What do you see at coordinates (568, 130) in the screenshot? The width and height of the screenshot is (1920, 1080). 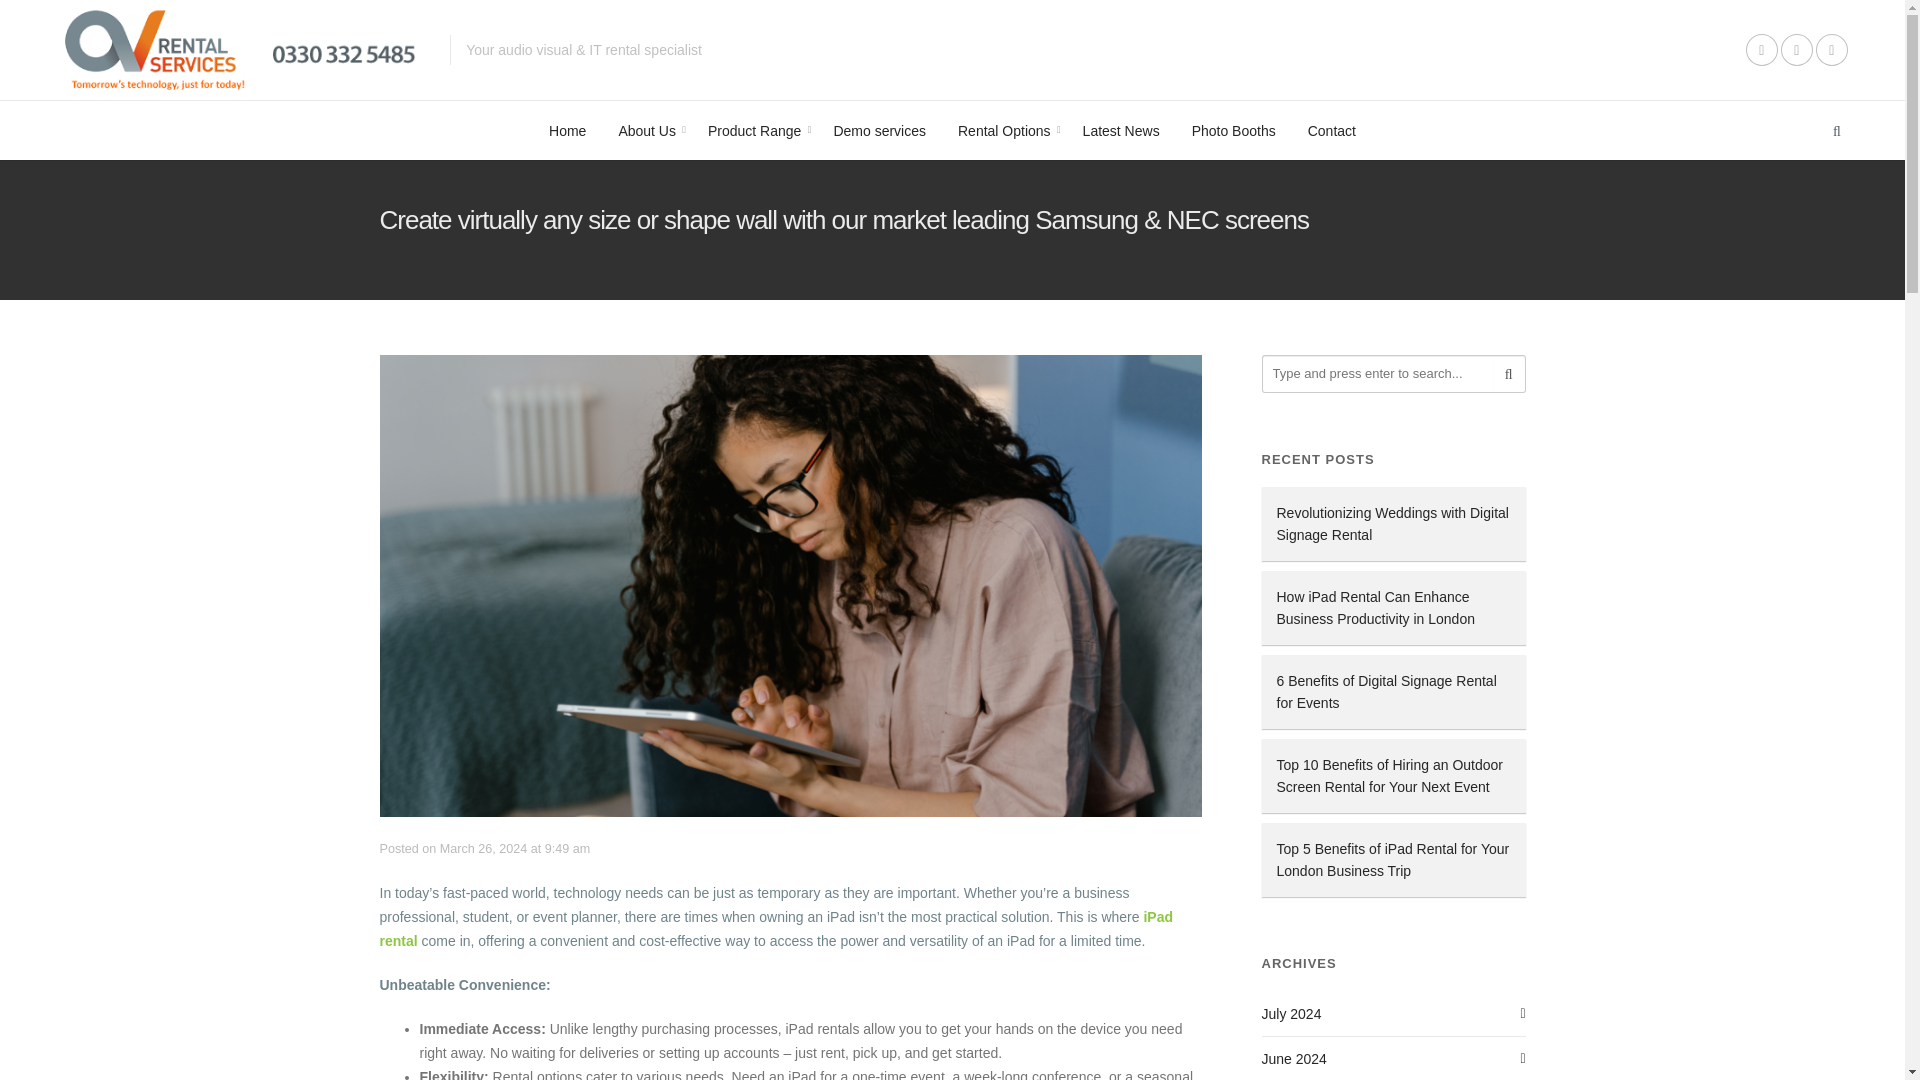 I see `Home` at bounding box center [568, 130].